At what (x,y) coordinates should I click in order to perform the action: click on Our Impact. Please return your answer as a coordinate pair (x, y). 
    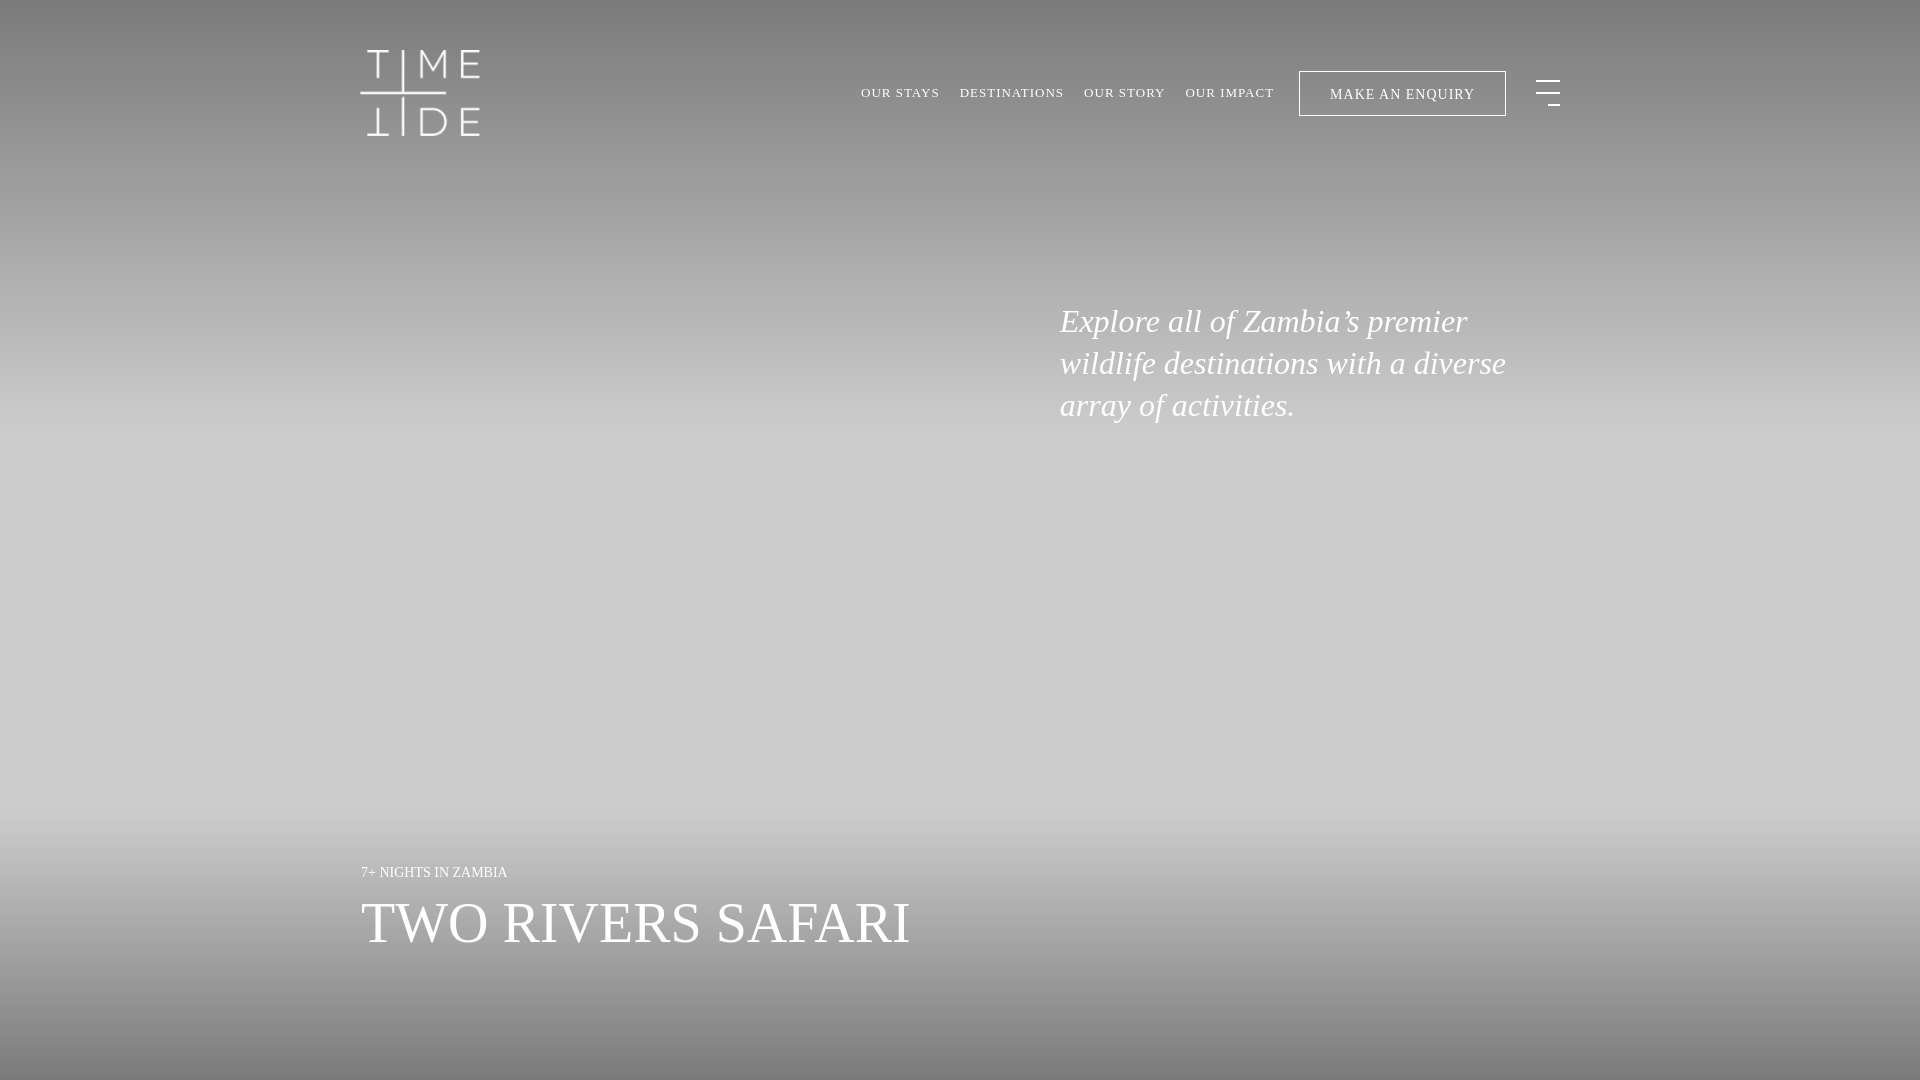
    Looking at the image, I should click on (578, 481).